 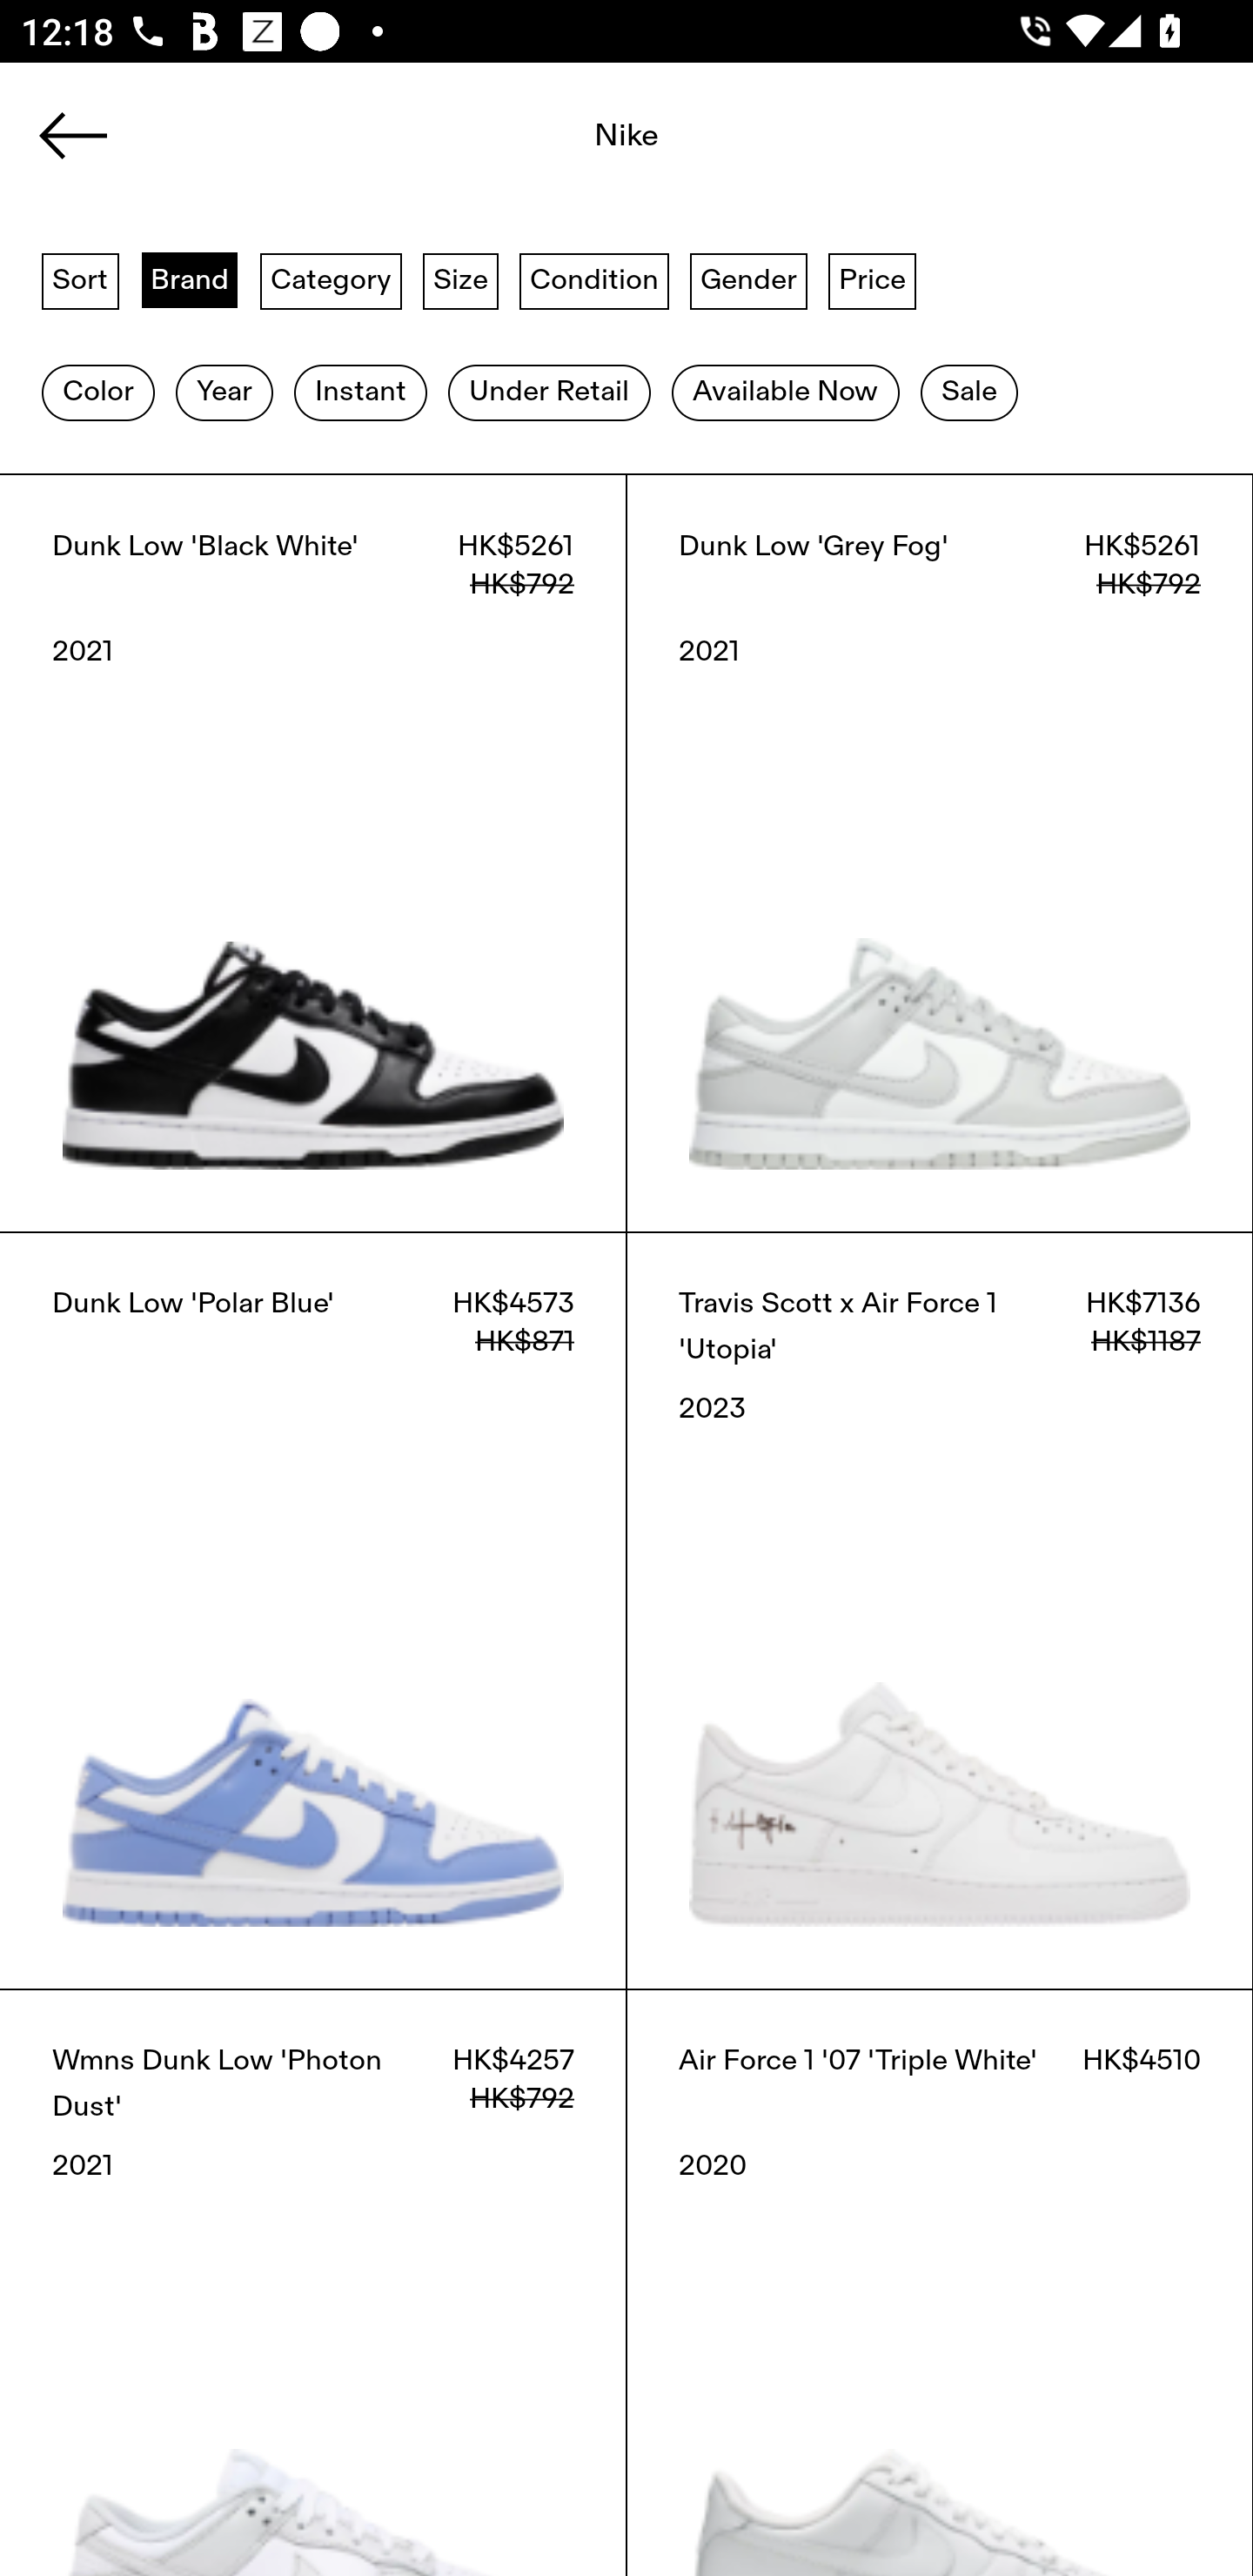 What do you see at coordinates (313, 1610) in the screenshot?
I see `Dunk Low 'Polar Blue' HK$4573 HK$871` at bounding box center [313, 1610].